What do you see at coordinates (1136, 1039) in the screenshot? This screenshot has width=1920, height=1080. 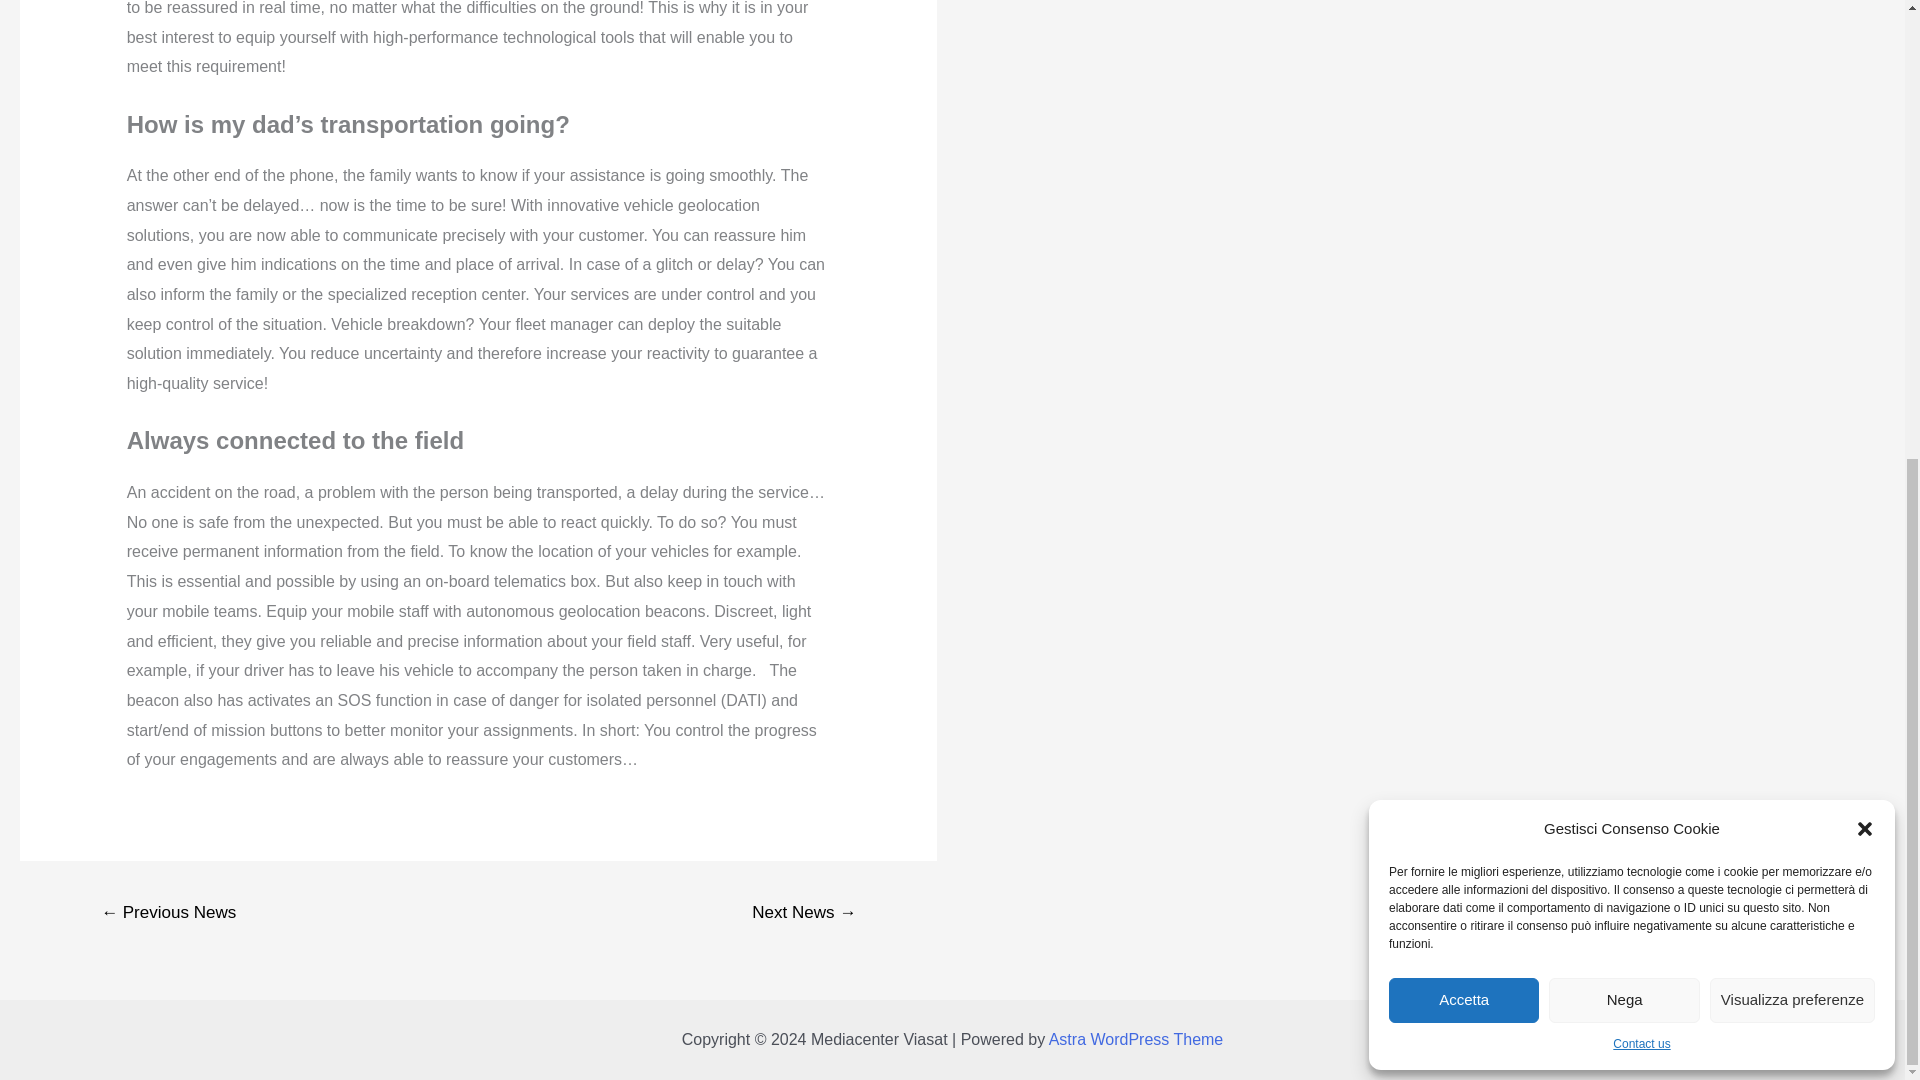 I see `Astra WordPress Theme` at bounding box center [1136, 1039].